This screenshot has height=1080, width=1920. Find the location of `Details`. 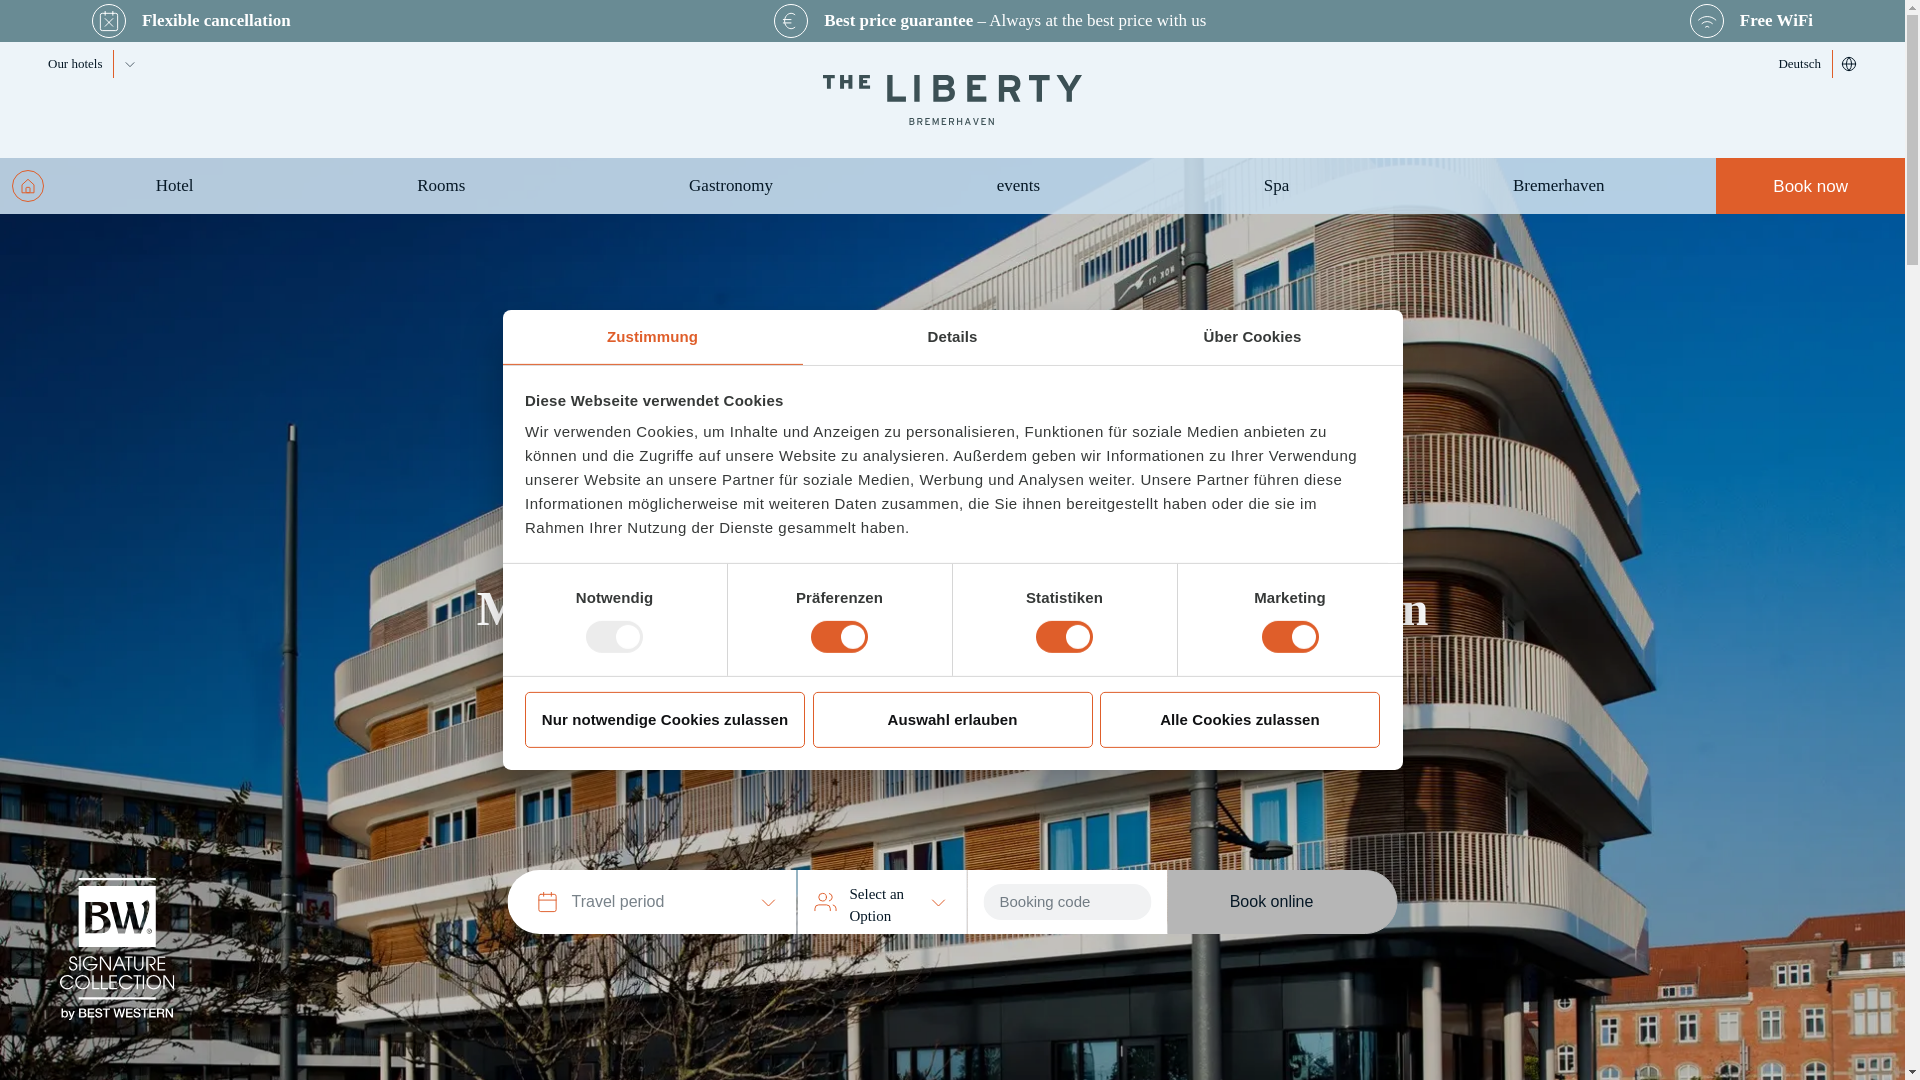

Details is located at coordinates (952, 337).